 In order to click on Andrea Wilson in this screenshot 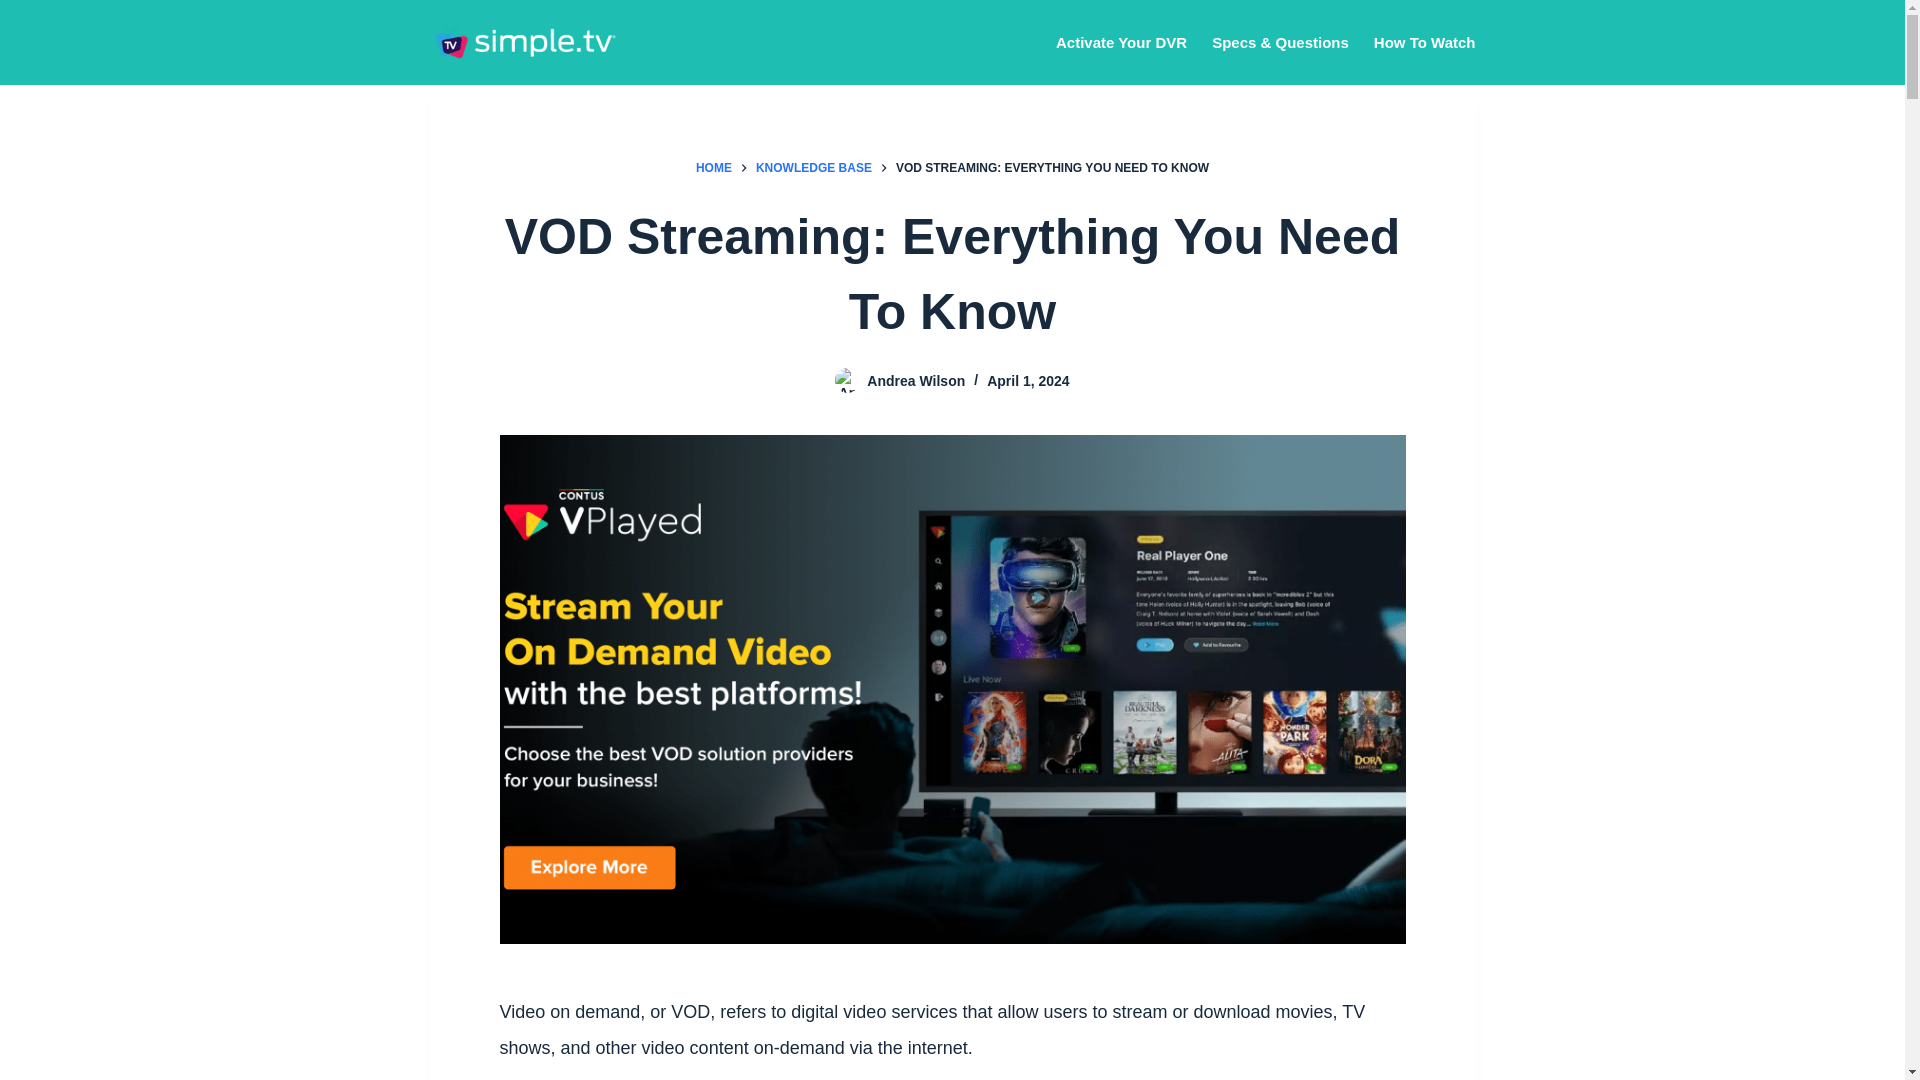, I will do `click(916, 380)`.